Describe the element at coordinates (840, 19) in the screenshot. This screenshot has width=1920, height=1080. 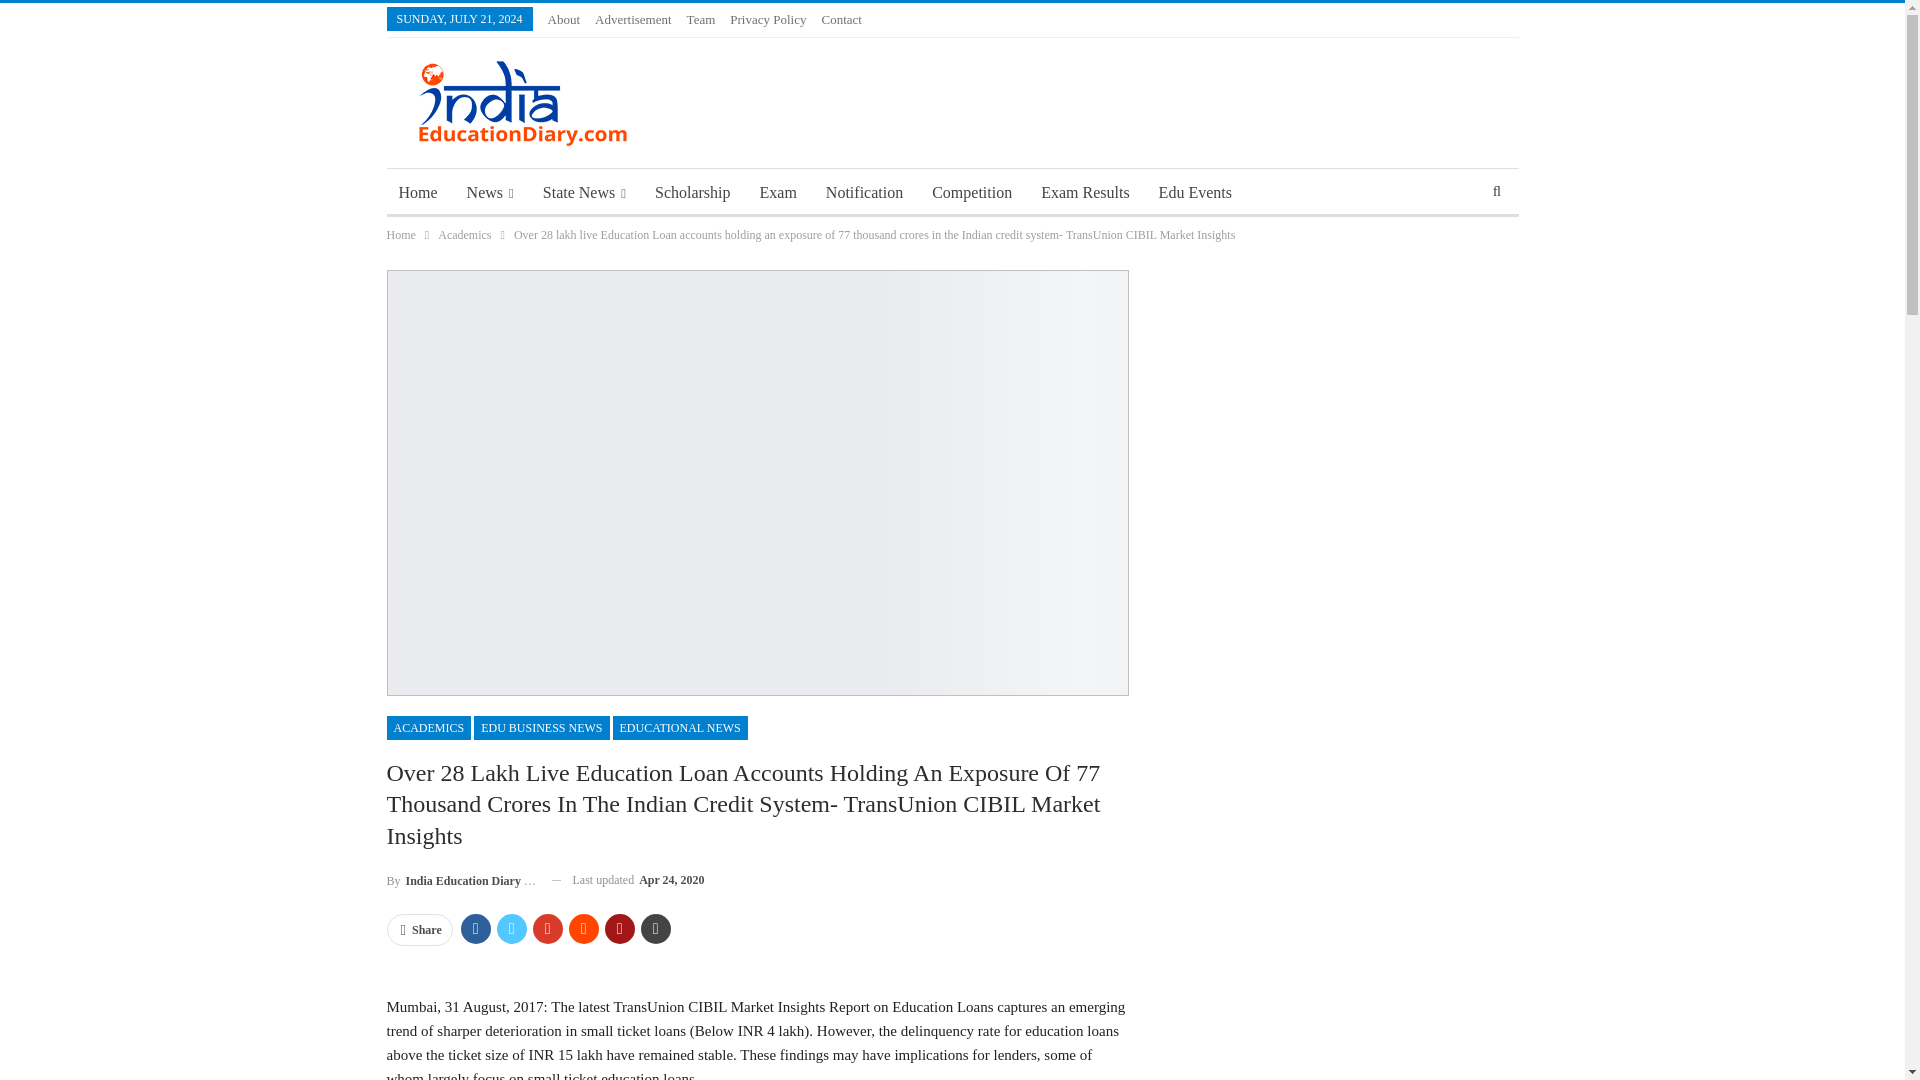
I see `Contact` at that location.